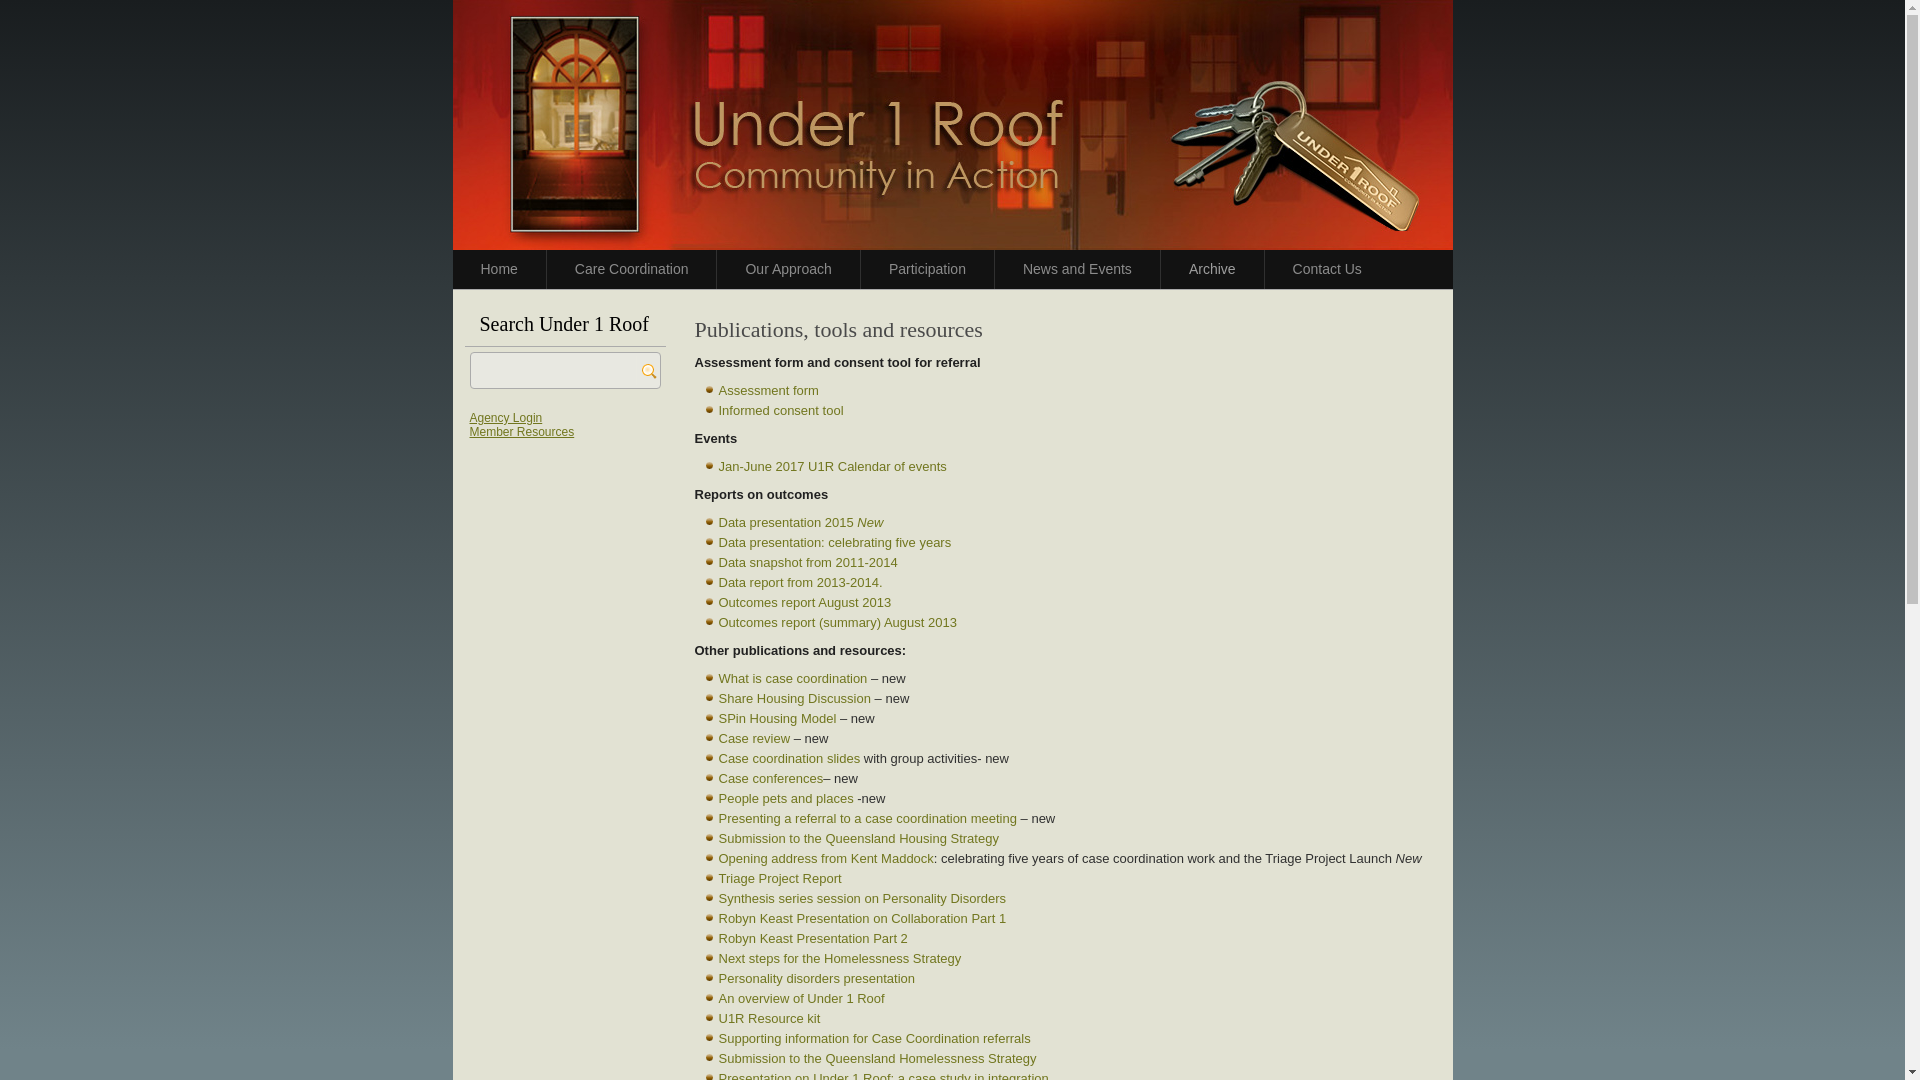 This screenshot has height=1080, width=1920. Describe the element at coordinates (816, 978) in the screenshot. I see `Personality disorders presentation` at that location.